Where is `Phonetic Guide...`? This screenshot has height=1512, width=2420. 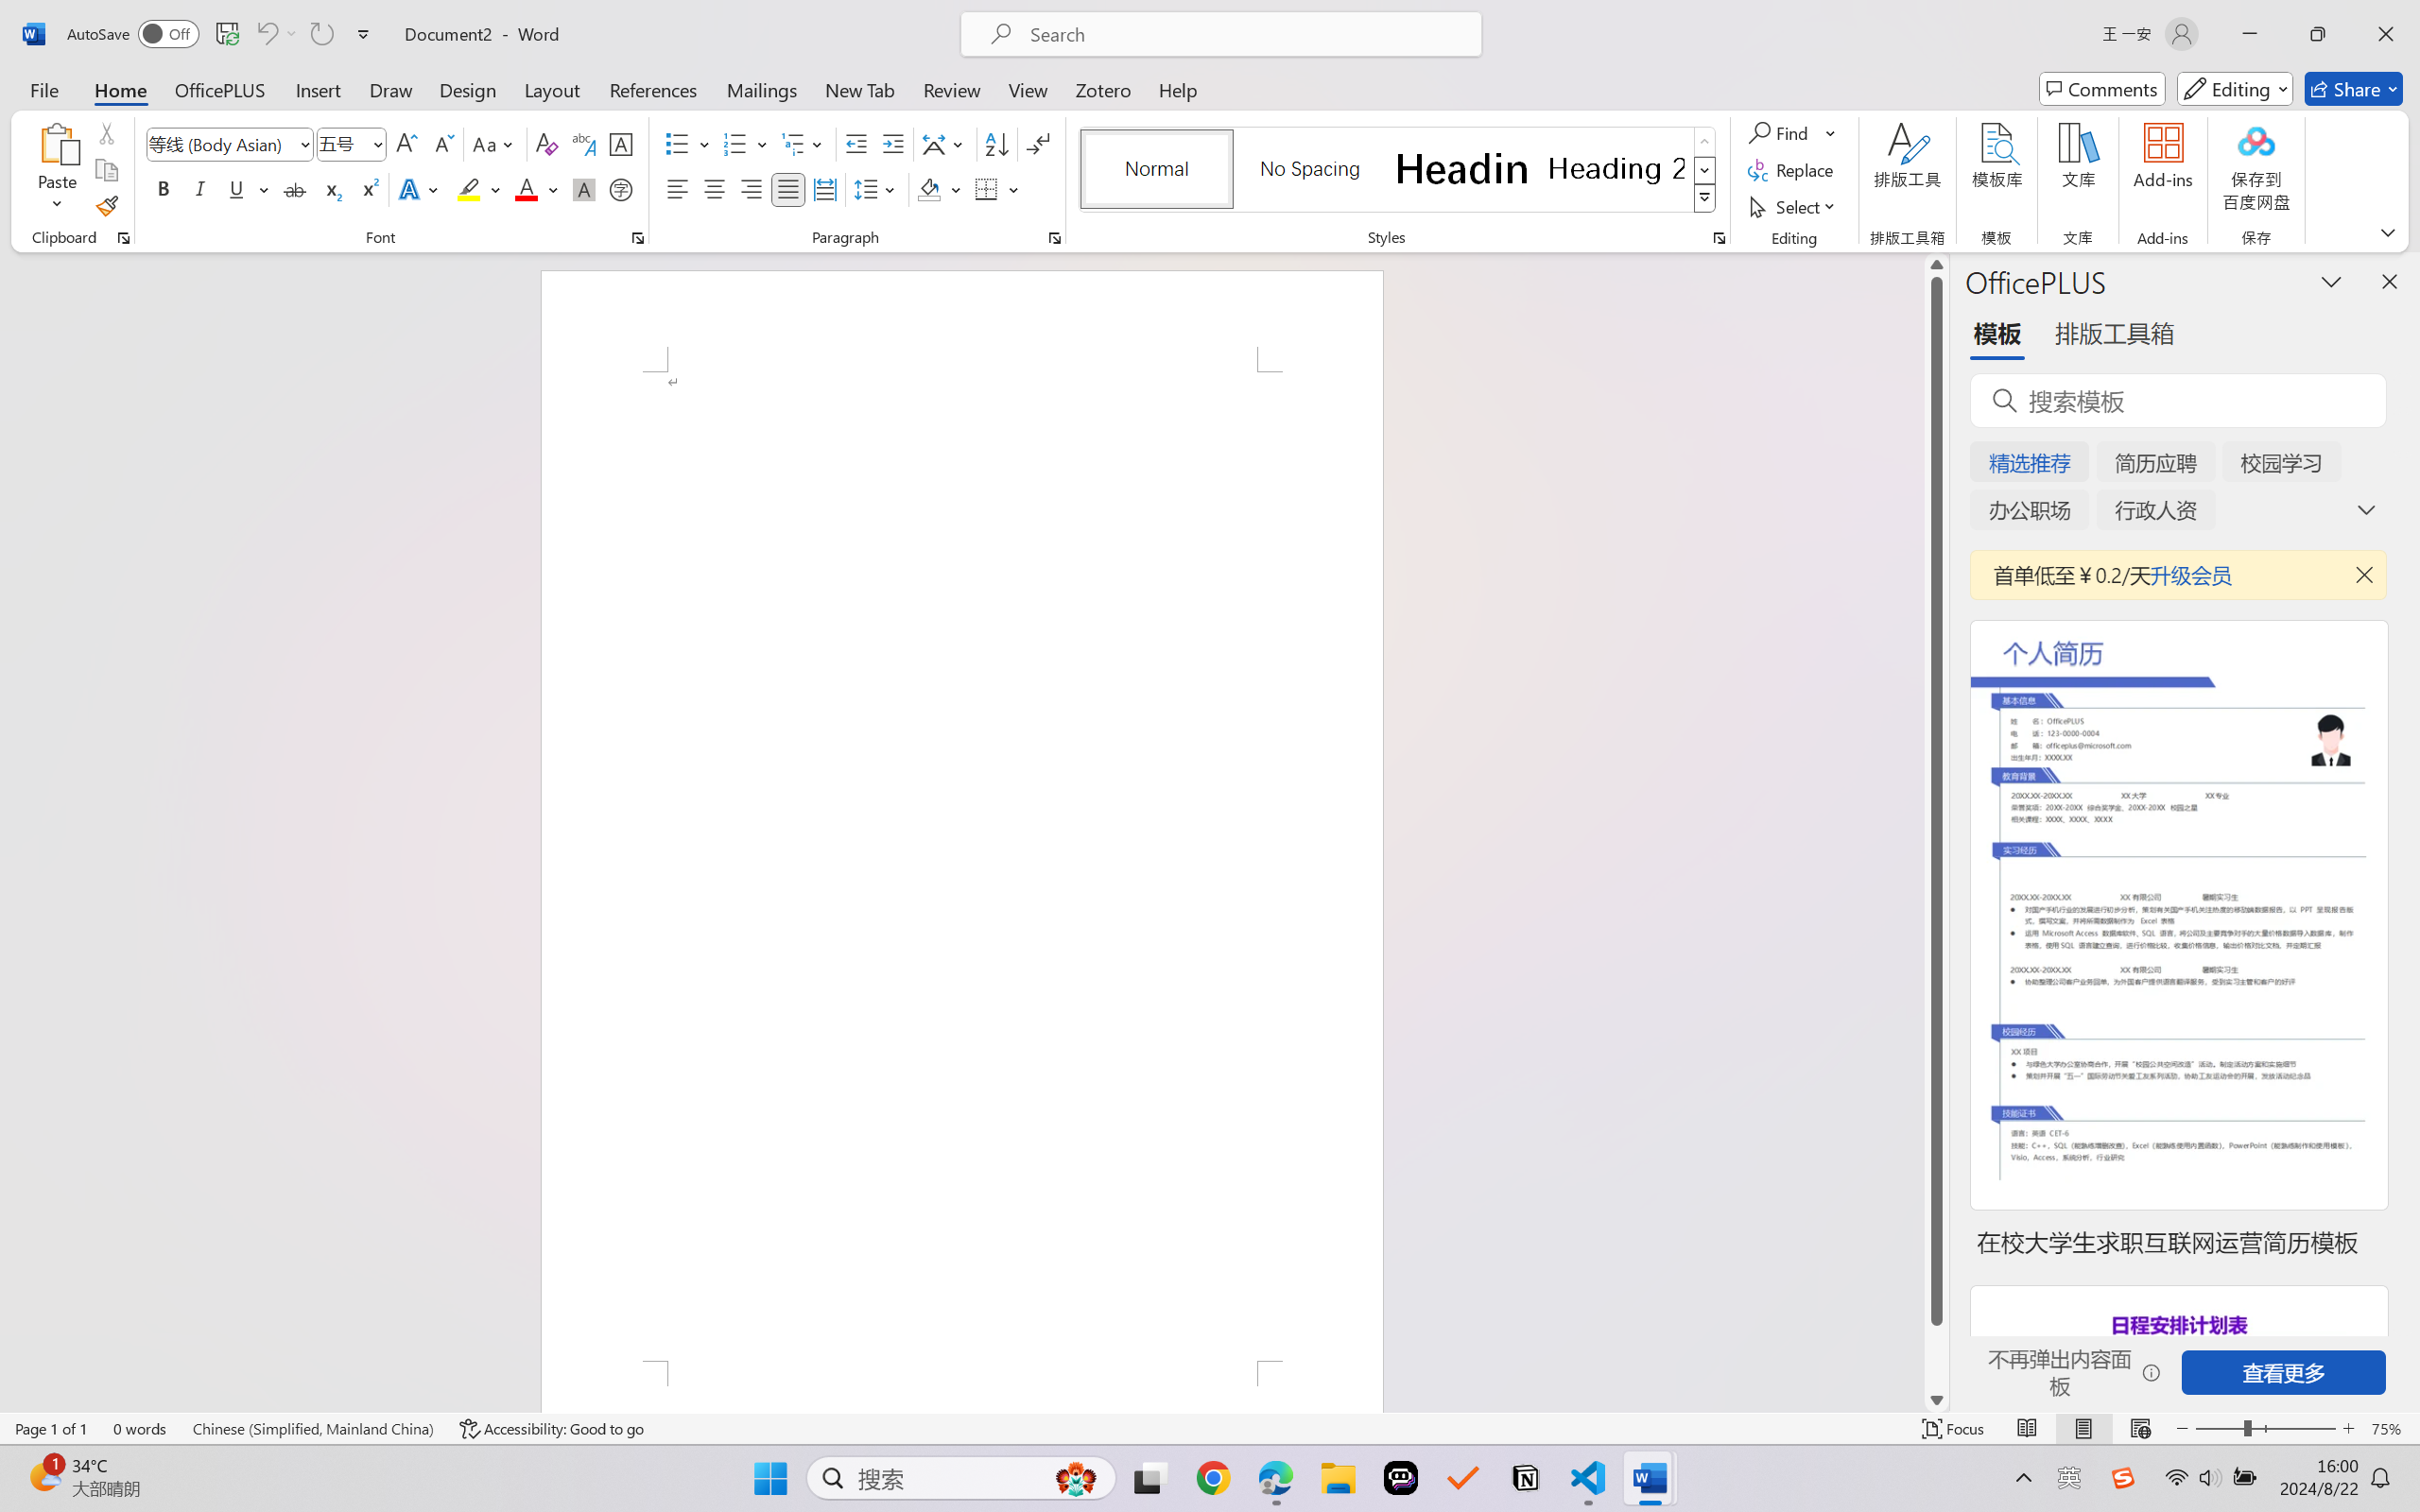 Phonetic Guide... is located at coordinates (582, 144).